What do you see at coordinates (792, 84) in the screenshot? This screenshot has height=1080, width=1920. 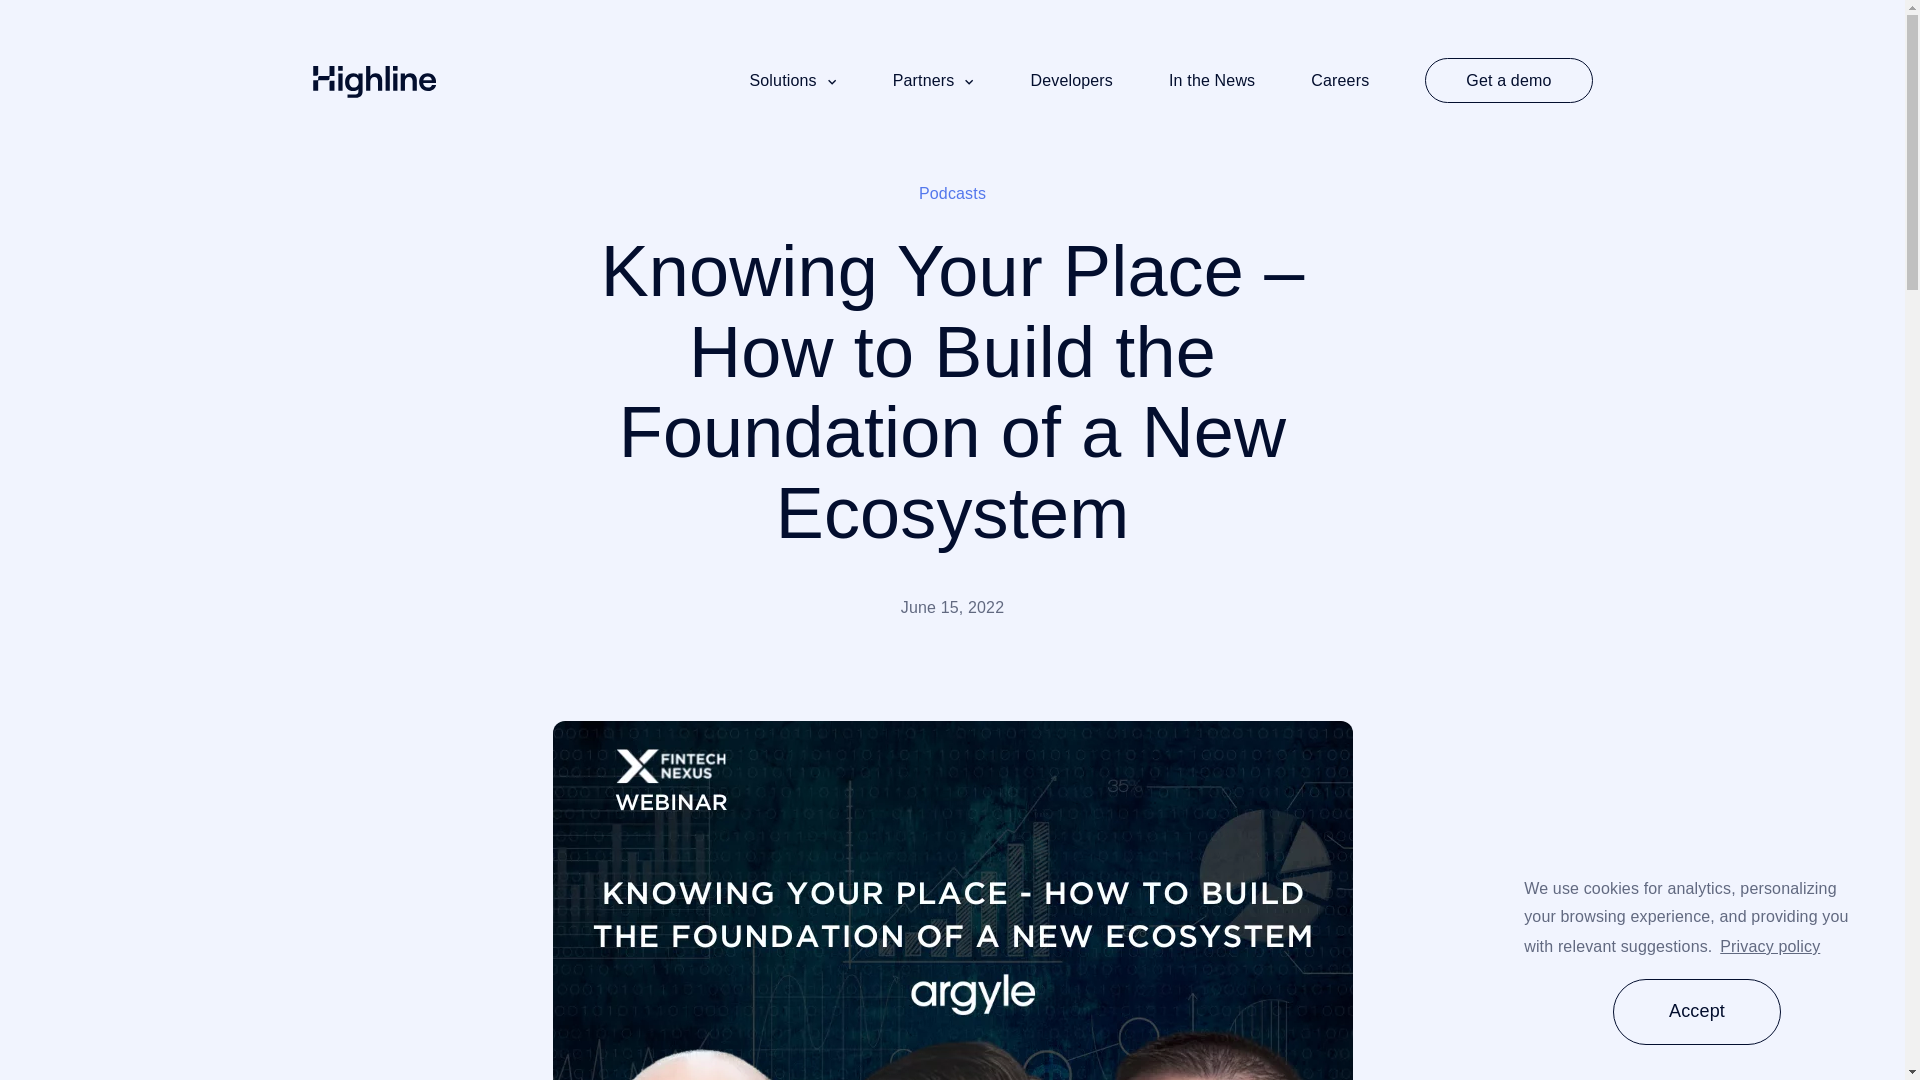 I see `Solutions` at bounding box center [792, 84].